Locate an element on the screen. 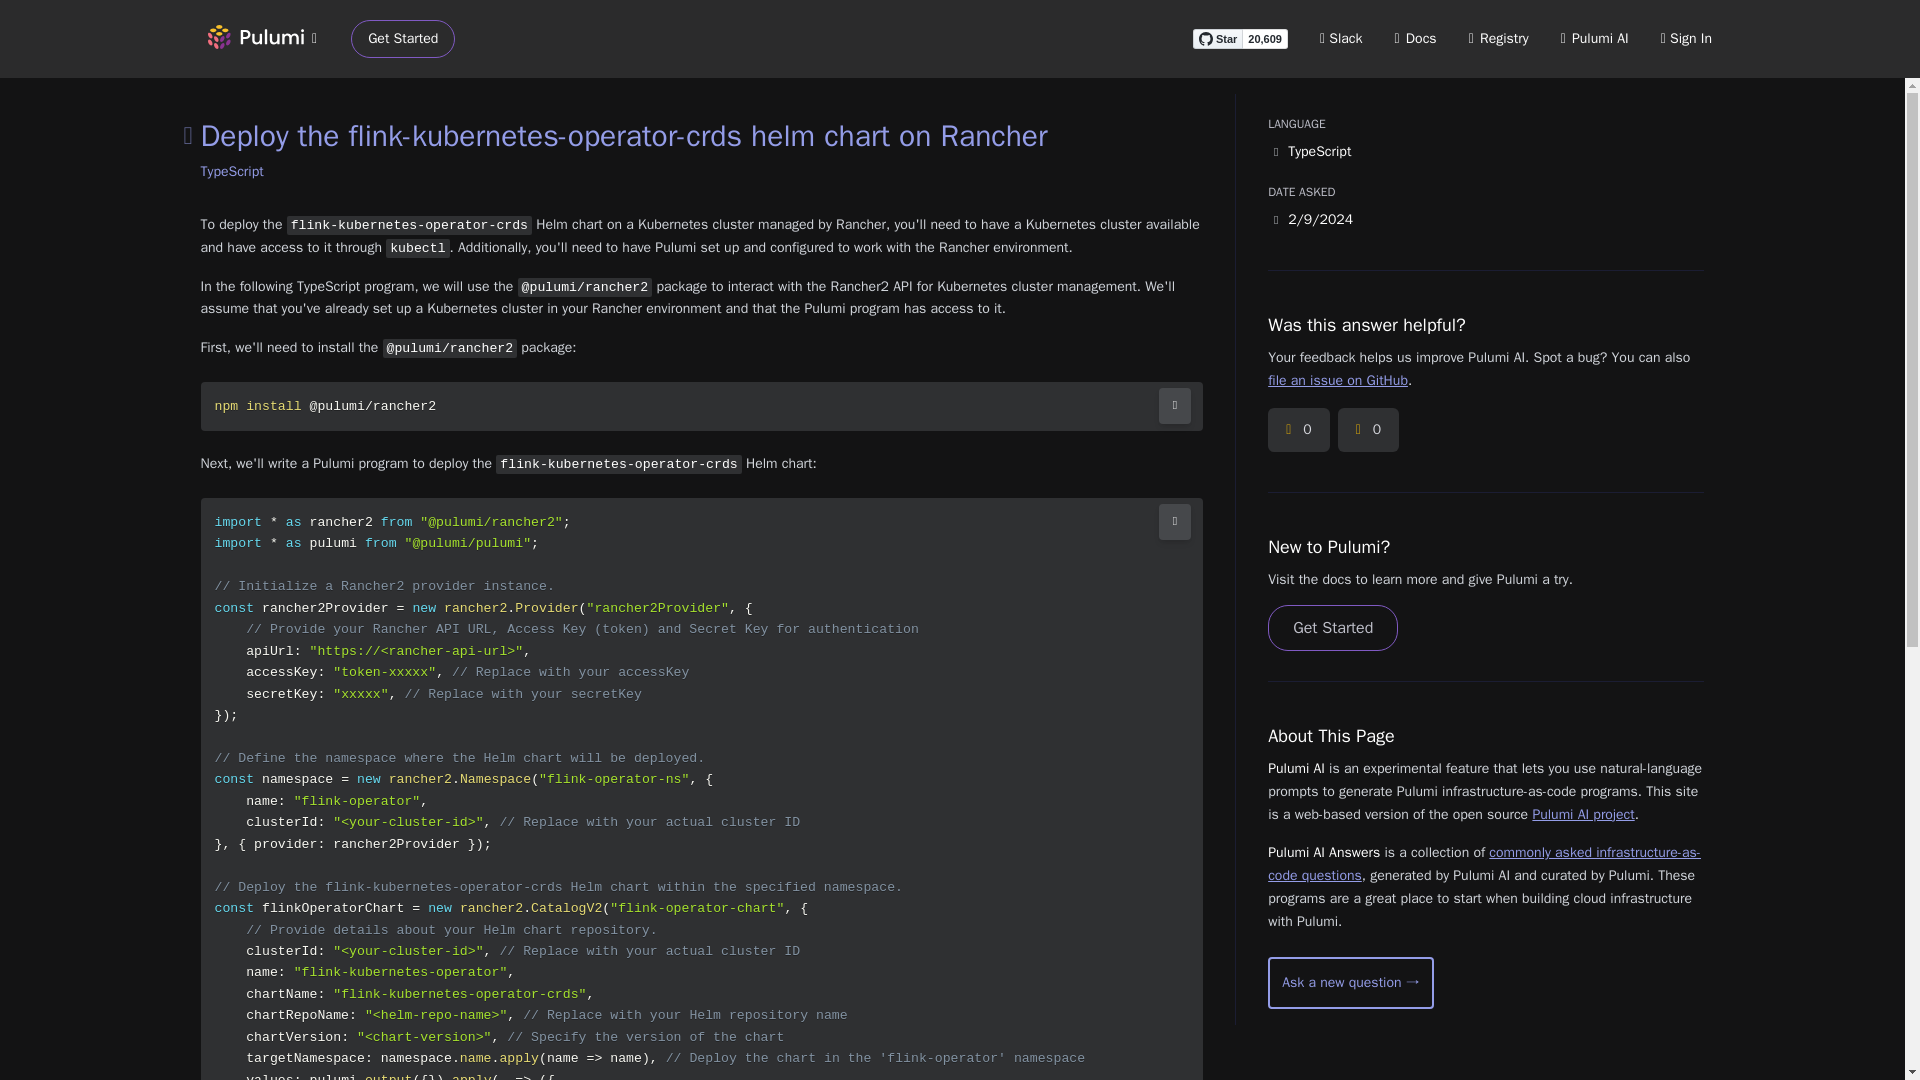 Image resolution: width=1920 pixels, height=1080 pixels. Downvote this answer is located at coordinates (1368, 430).